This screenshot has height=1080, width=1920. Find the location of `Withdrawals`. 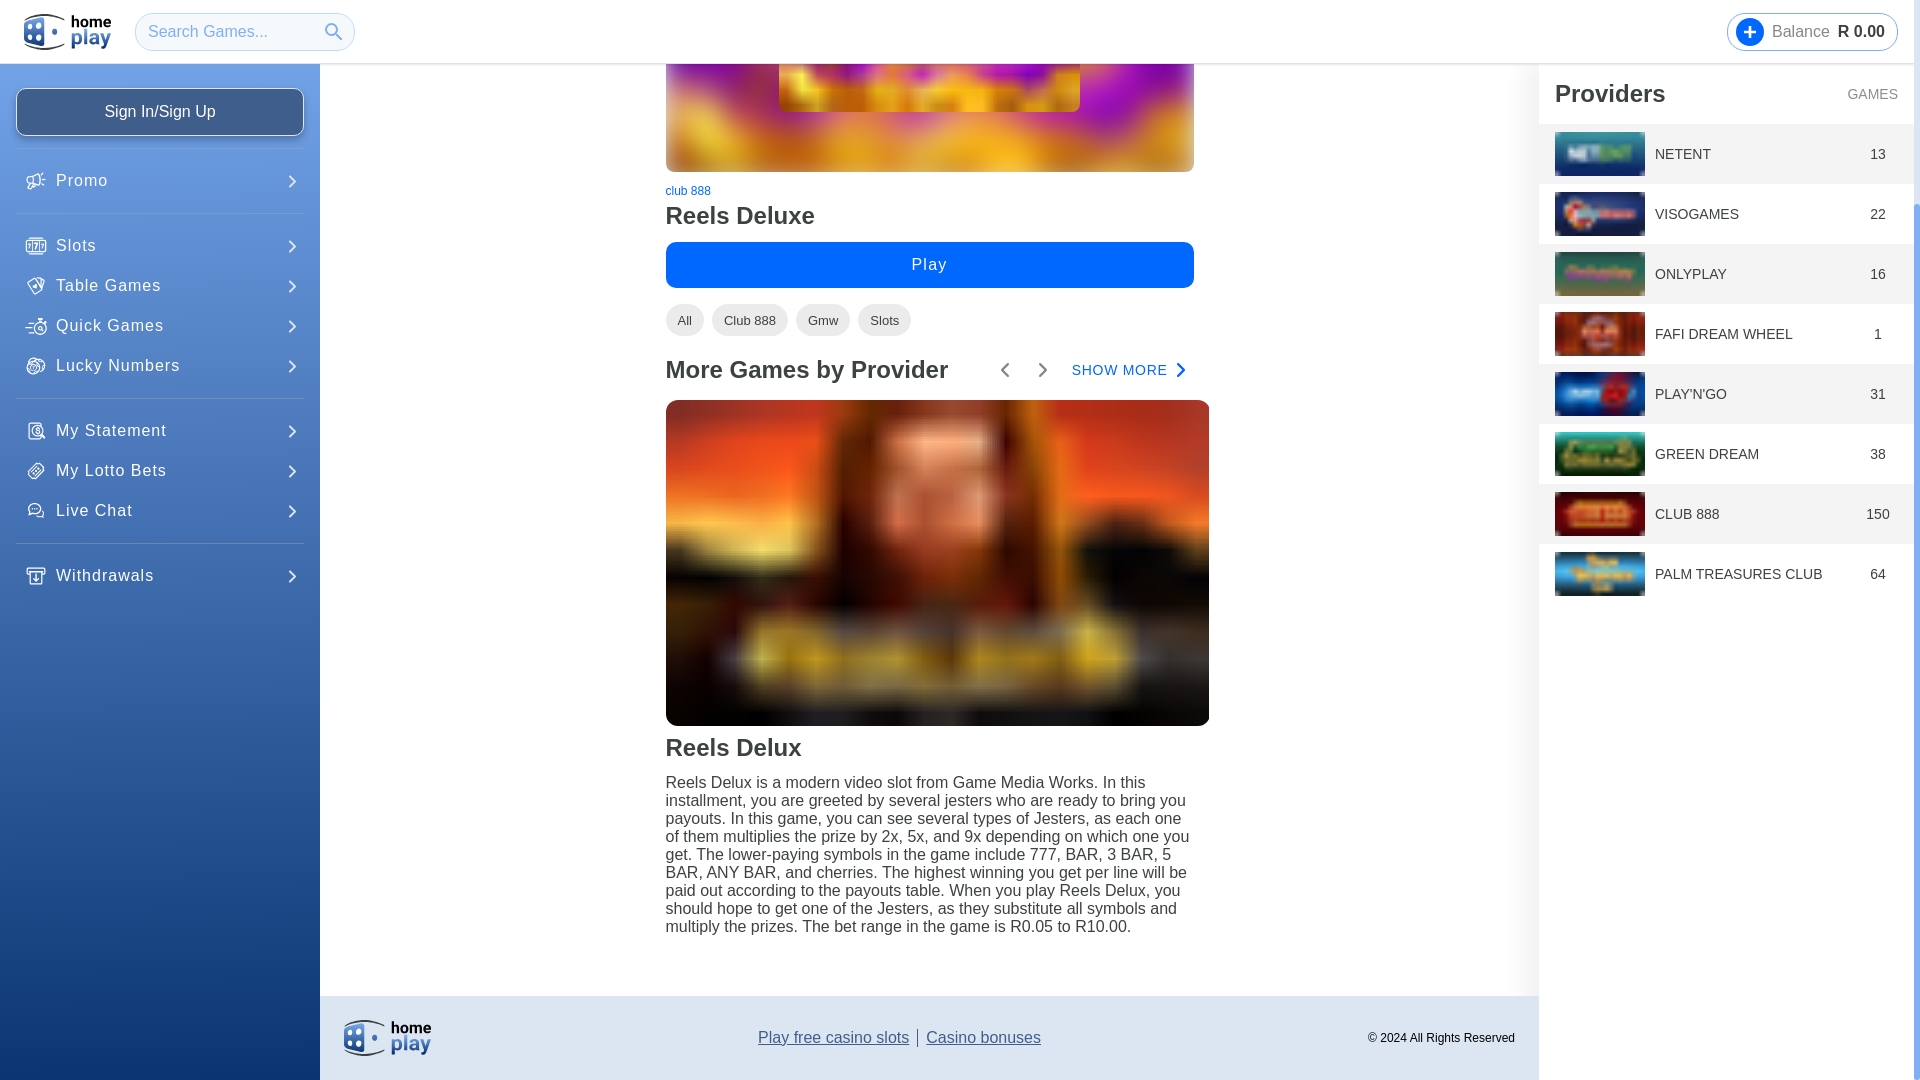

Withdrawals is located at coordinates (159, 324).